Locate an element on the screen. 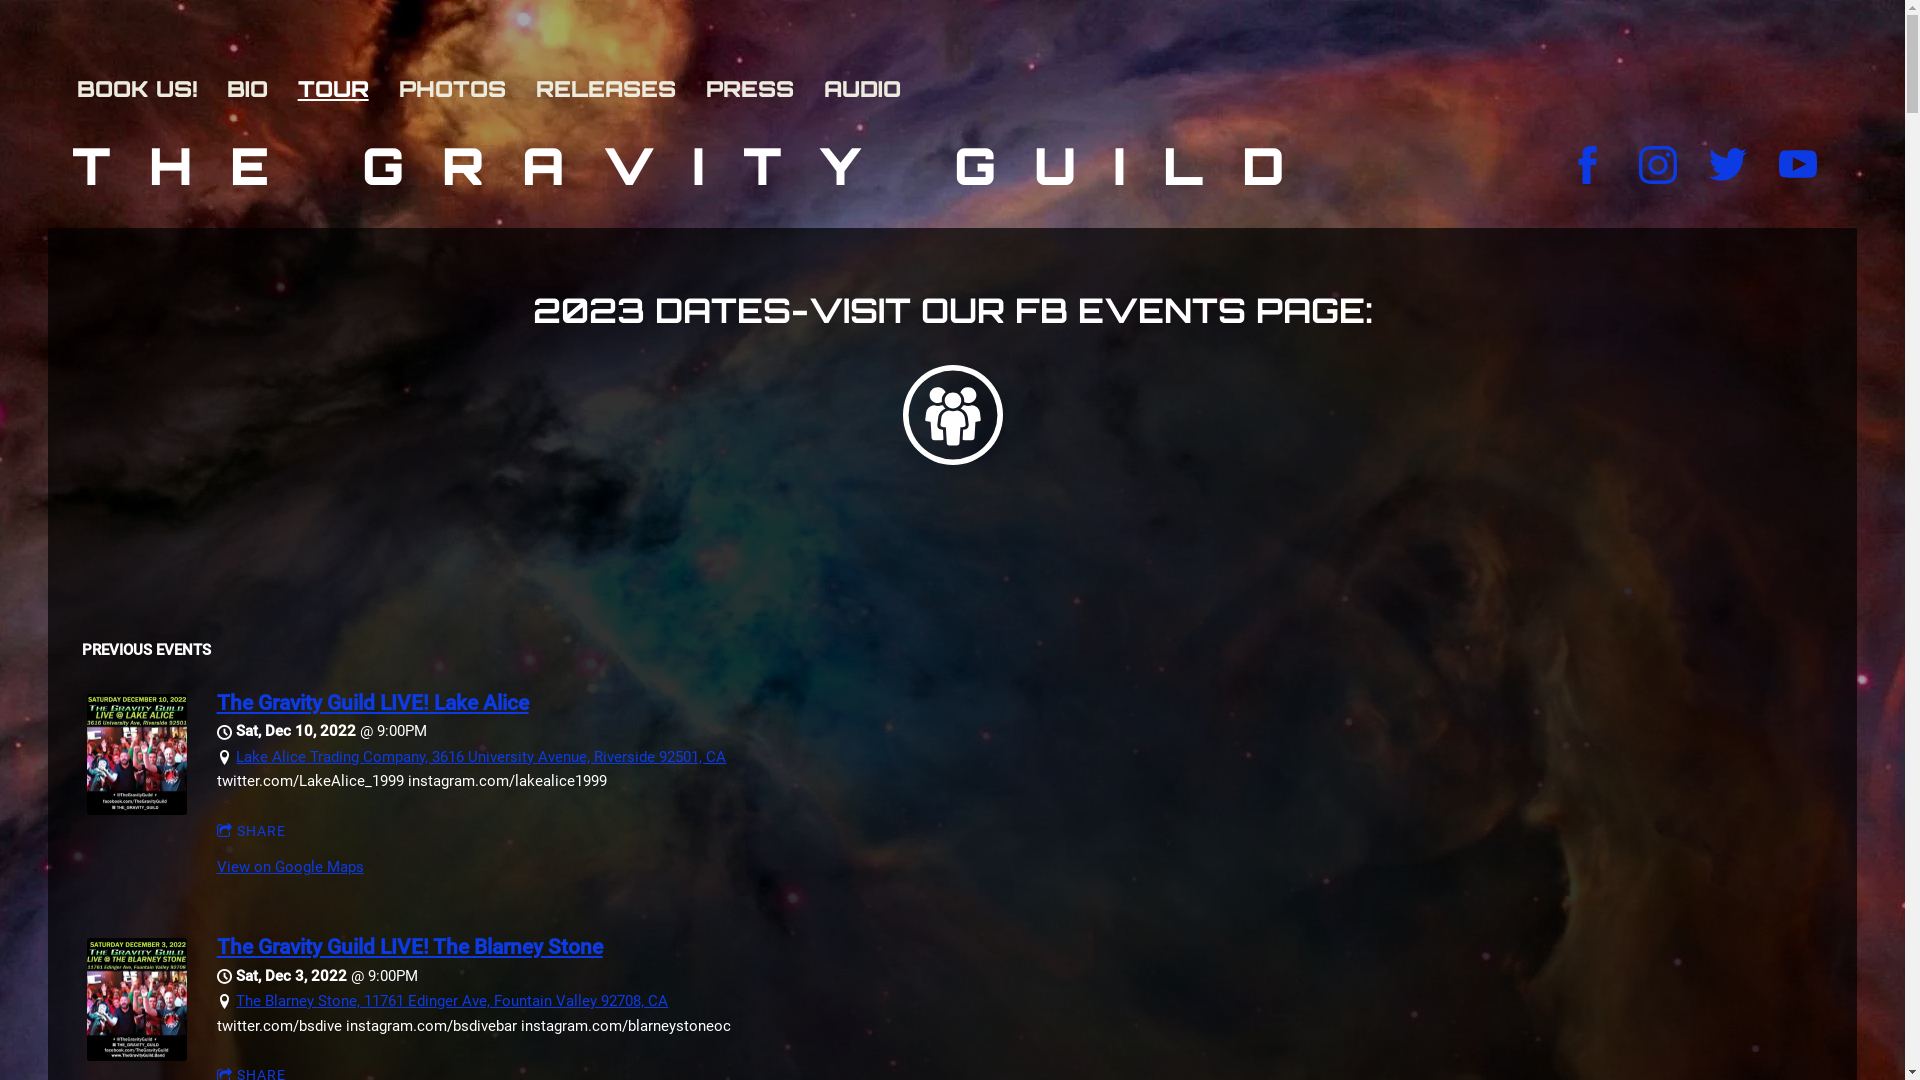 Image resolution: width=1920 pixels, height=1080 pixels. https://www.youtube.com/user/thegravityguild is located at coordinates (1798, 165).